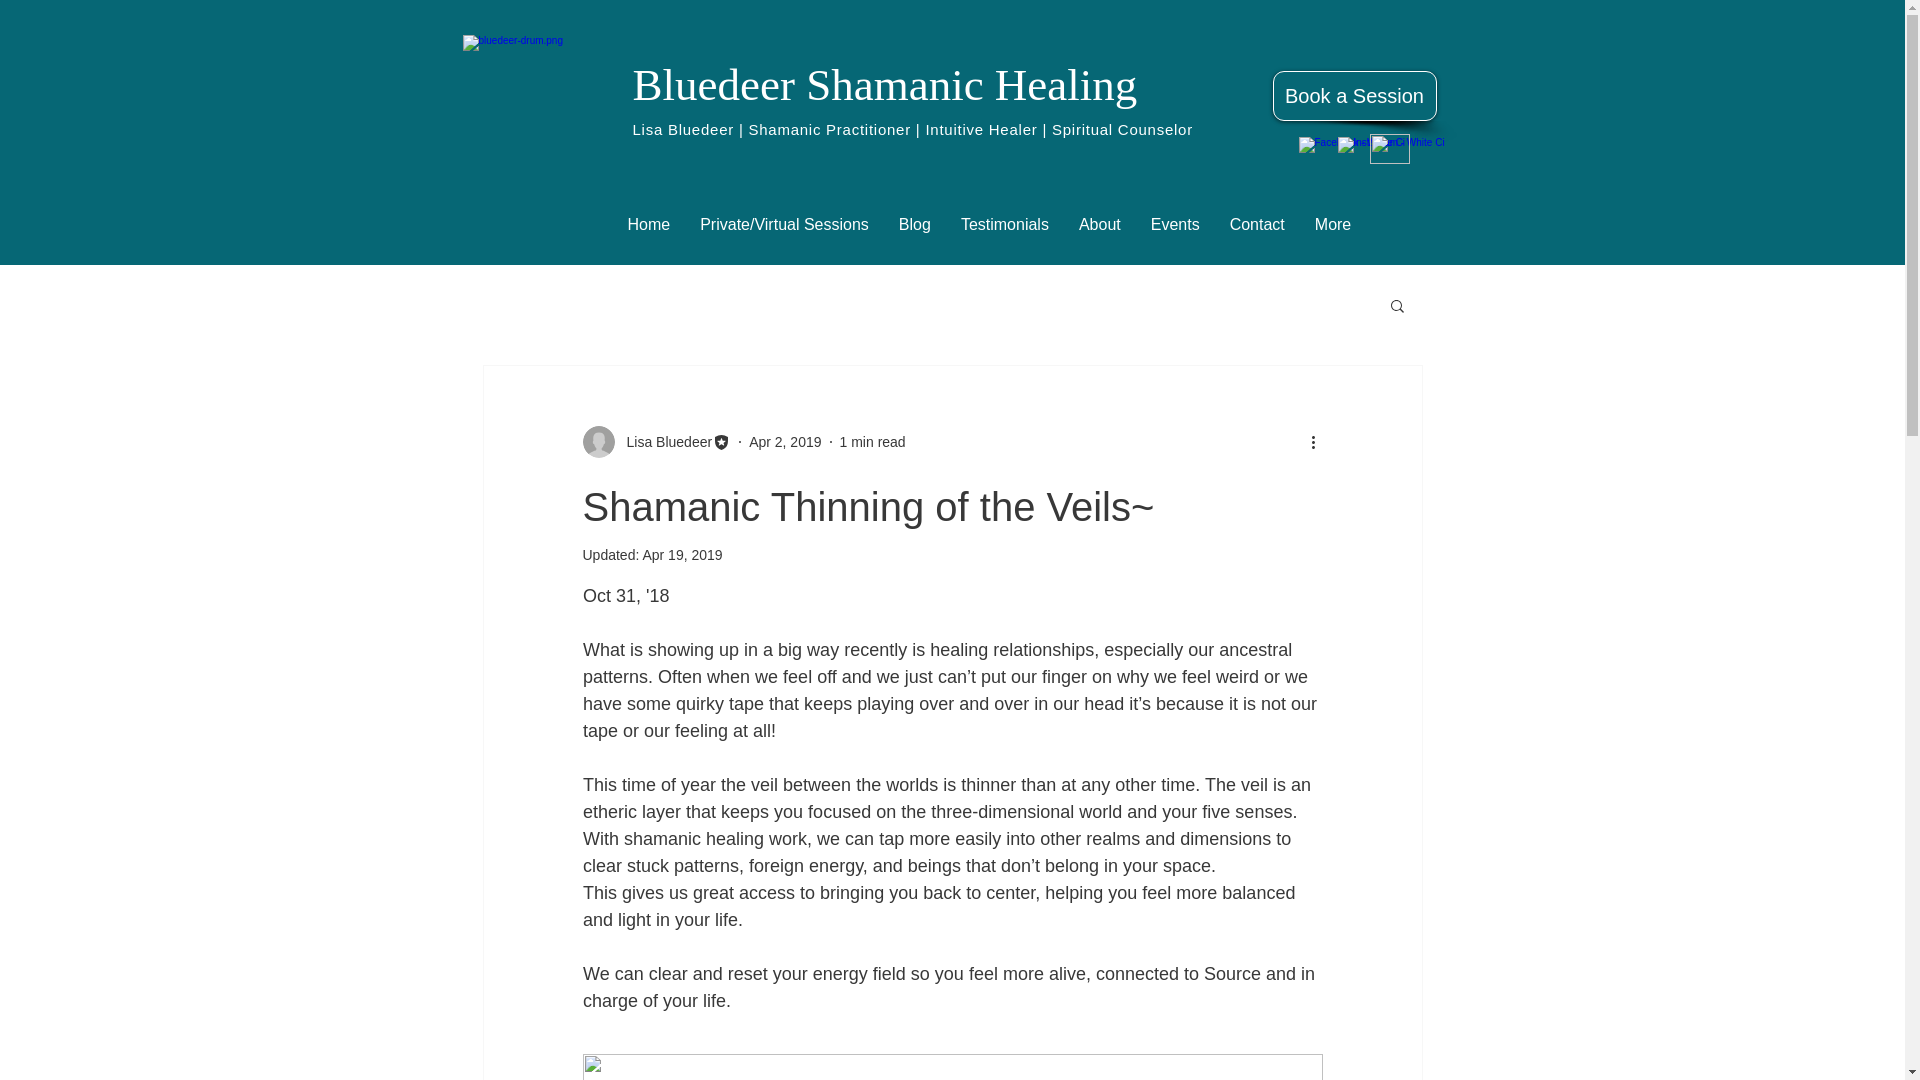 The height and width of the screenshot is (1080, 1920). Describe the element at coordinates (873, 442) in the screenshot. I see `1 min read` at that location.